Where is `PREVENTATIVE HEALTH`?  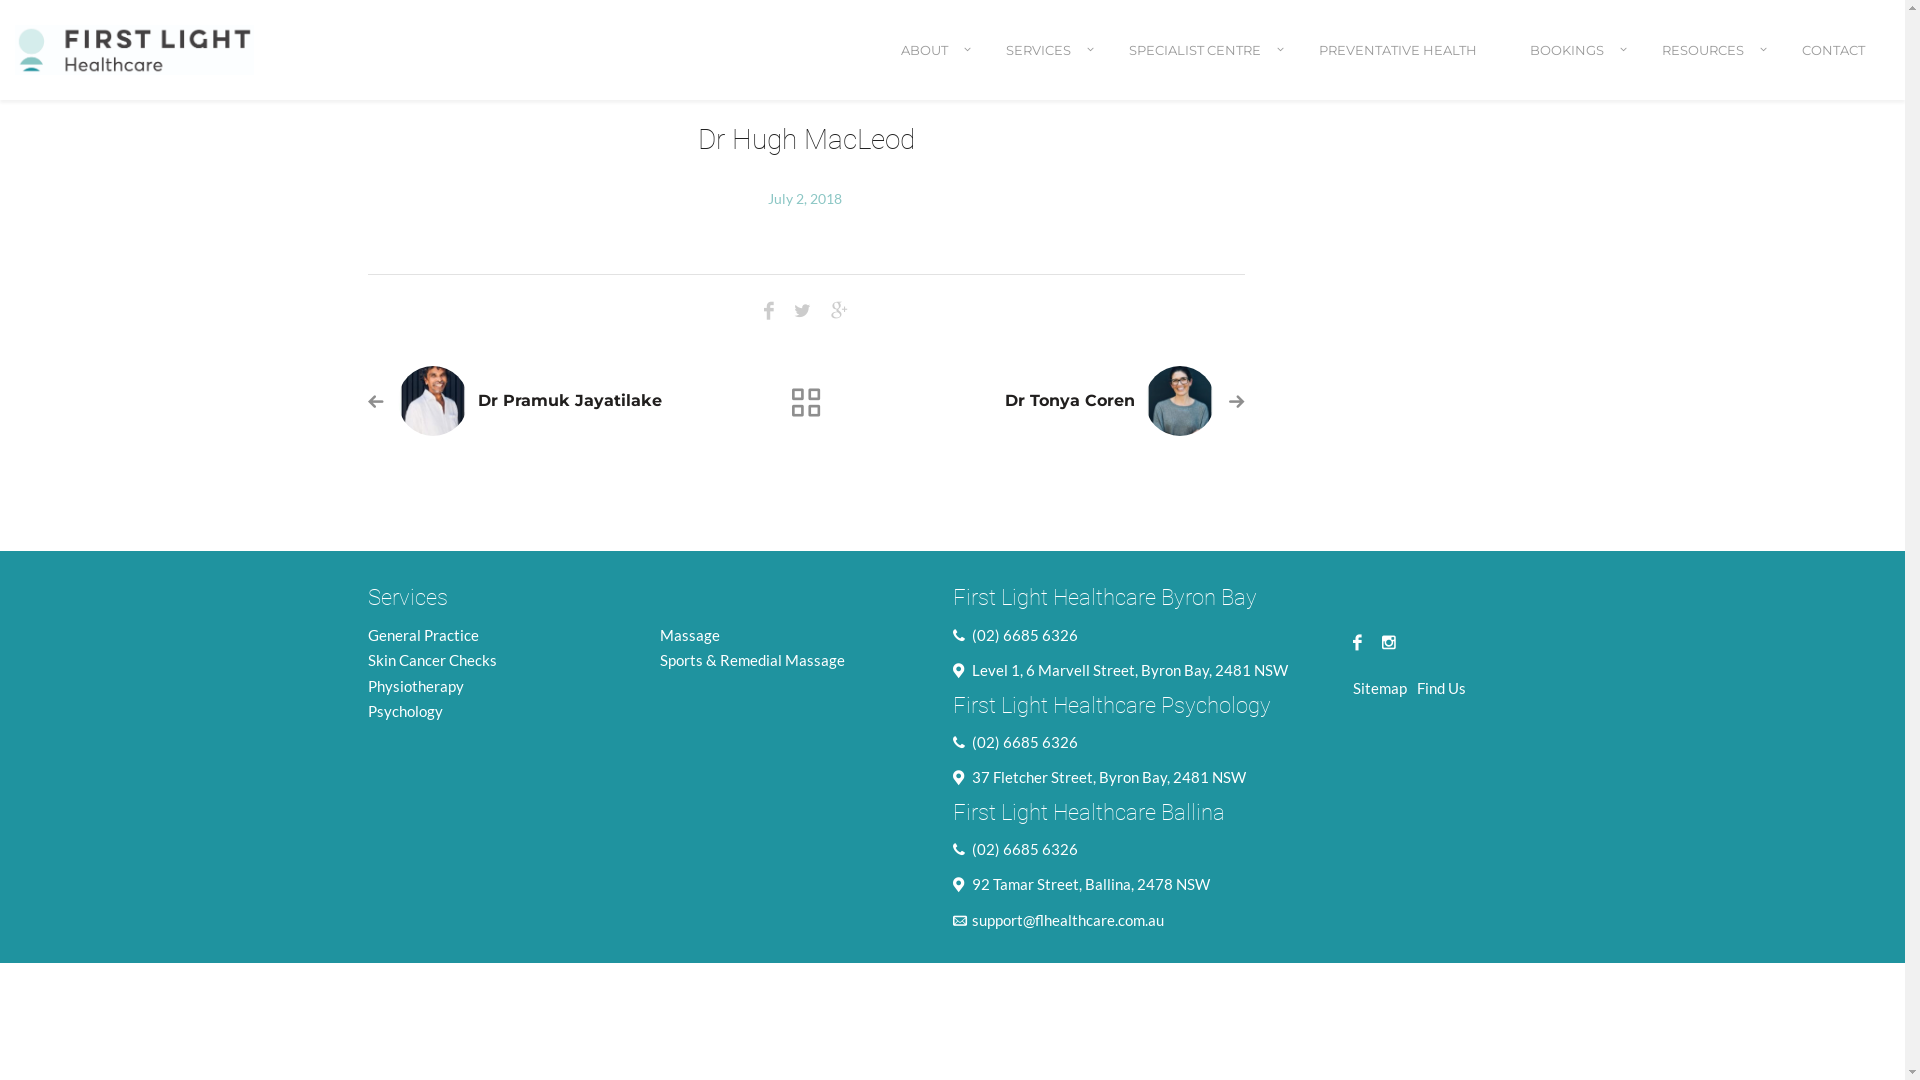
PREVENTATIVE HEALTH is located at coordinates (1398, 68).